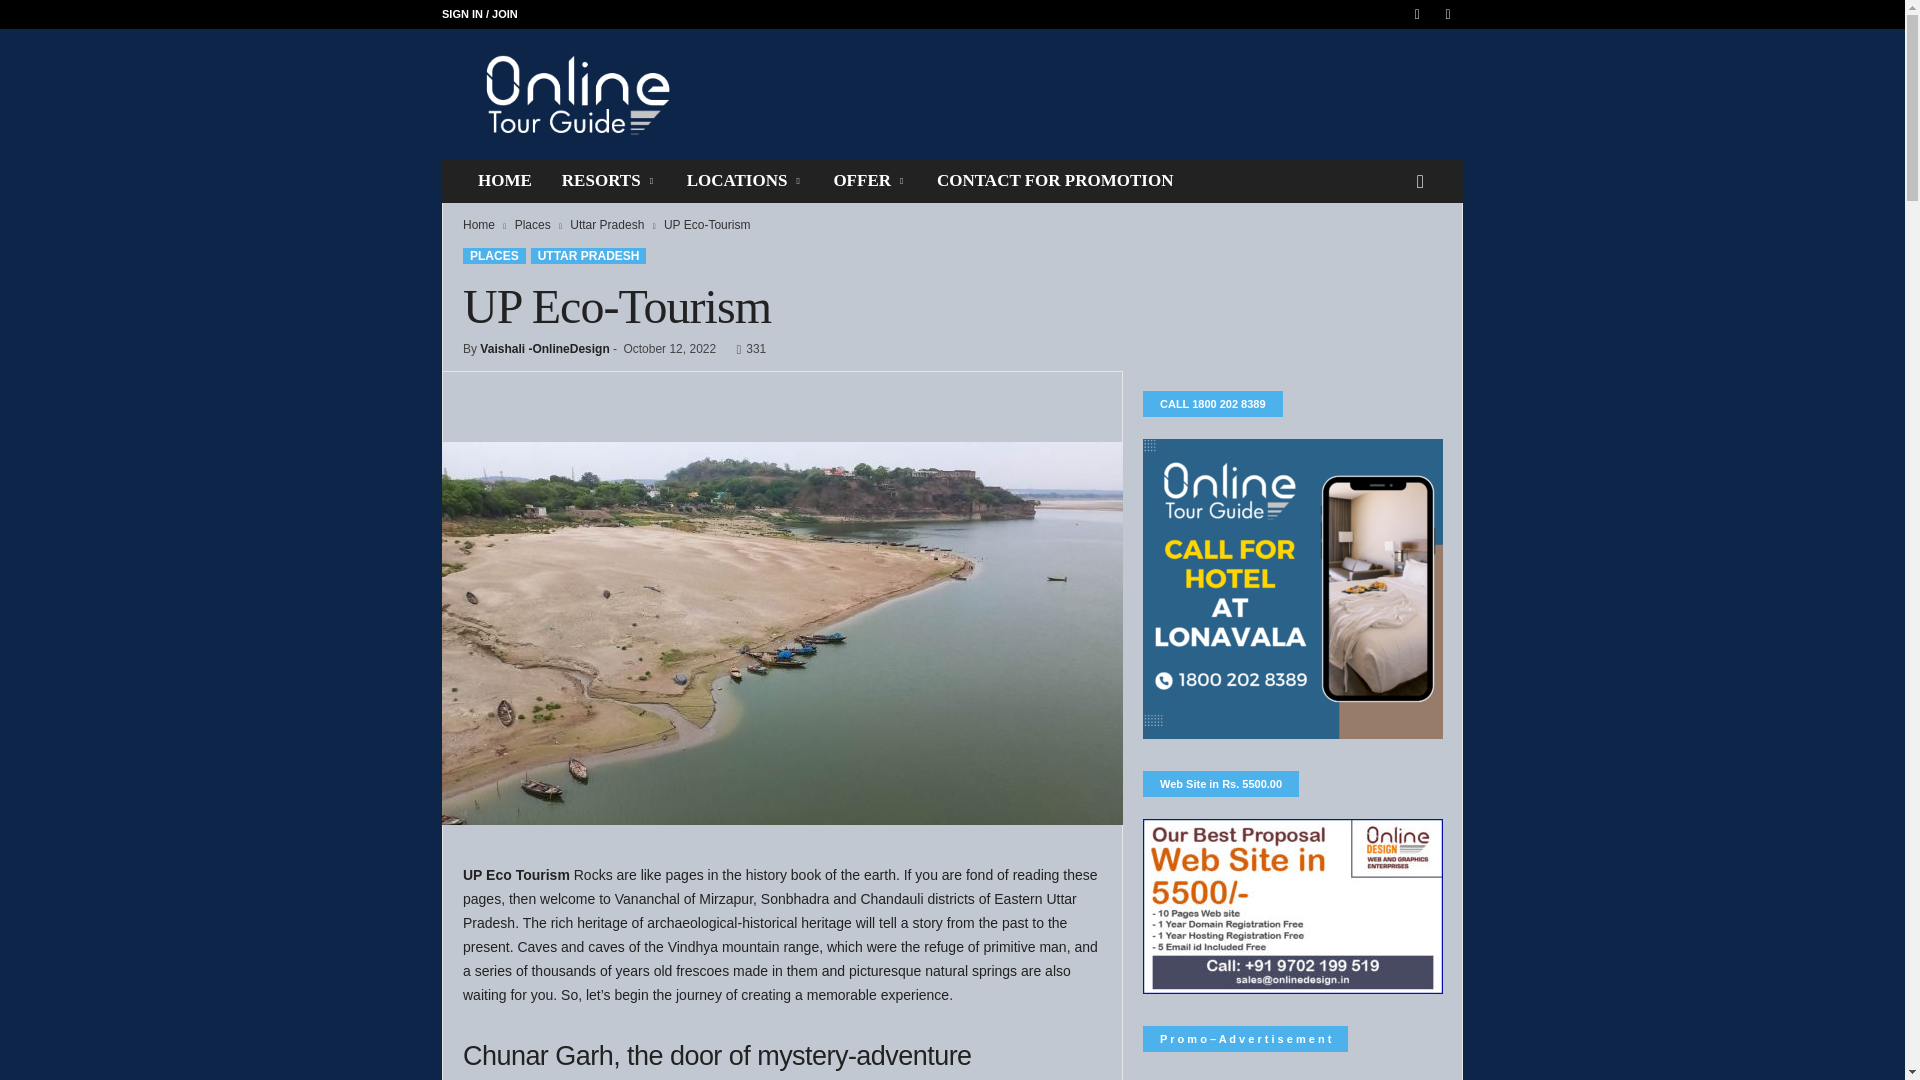 The width and height of the screenshot is (1920, 1080). I want to click on View all posts in Uttar Pradesh, so click(606, 225).